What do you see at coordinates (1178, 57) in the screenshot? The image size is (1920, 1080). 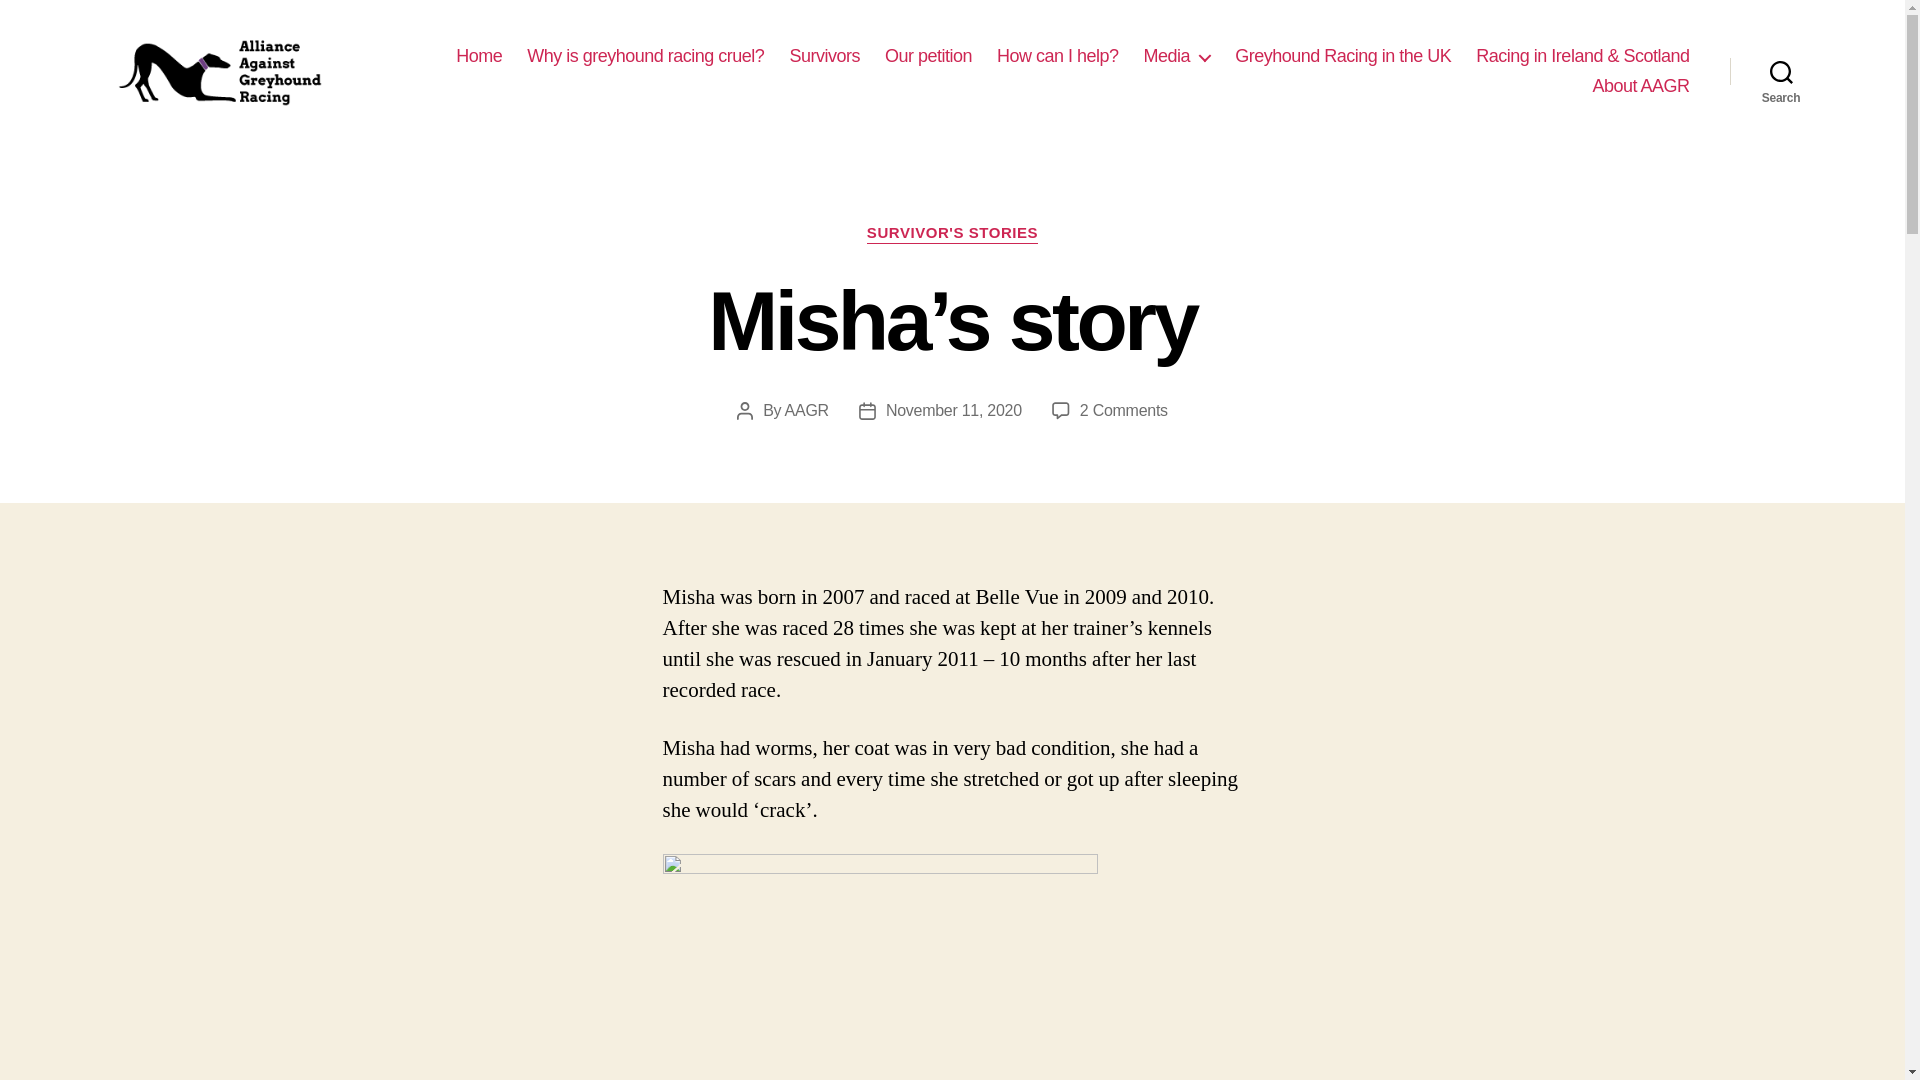 I see `Media` at bounding box center [1178, 57].